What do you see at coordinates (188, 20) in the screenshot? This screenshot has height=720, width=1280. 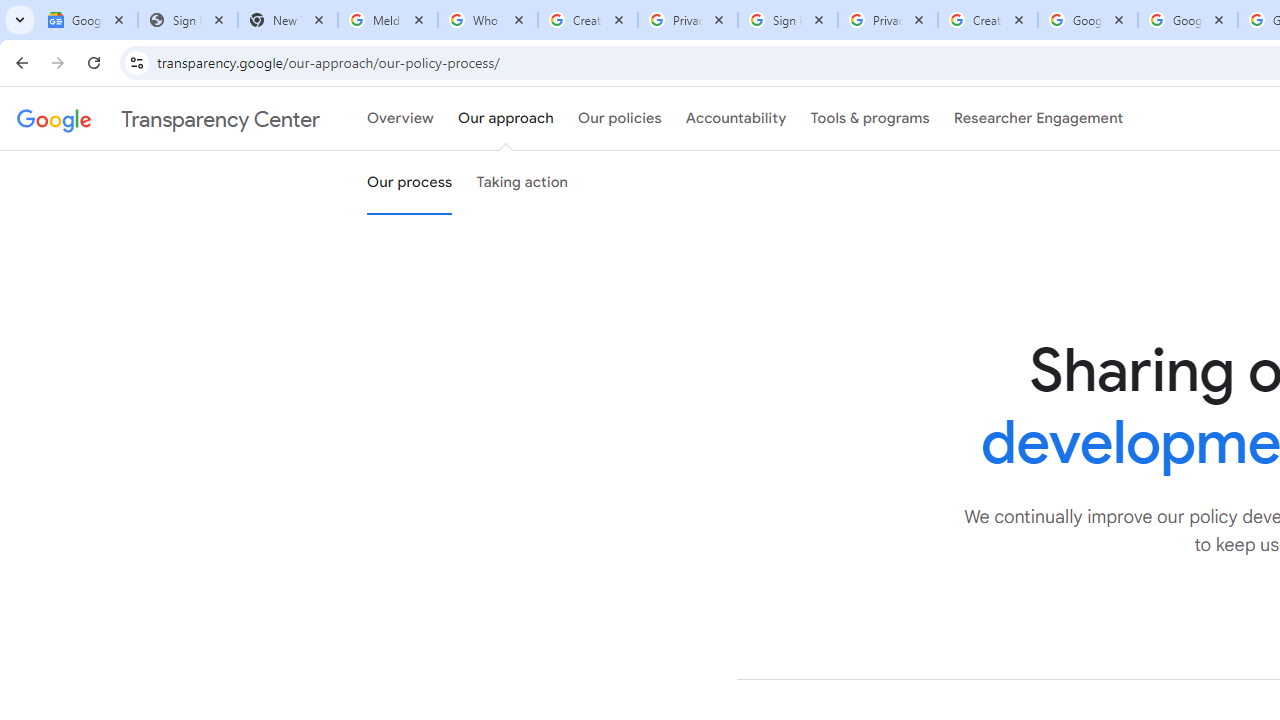 I see `Sign In - USA TODAY` at bounding box center [188, 20].